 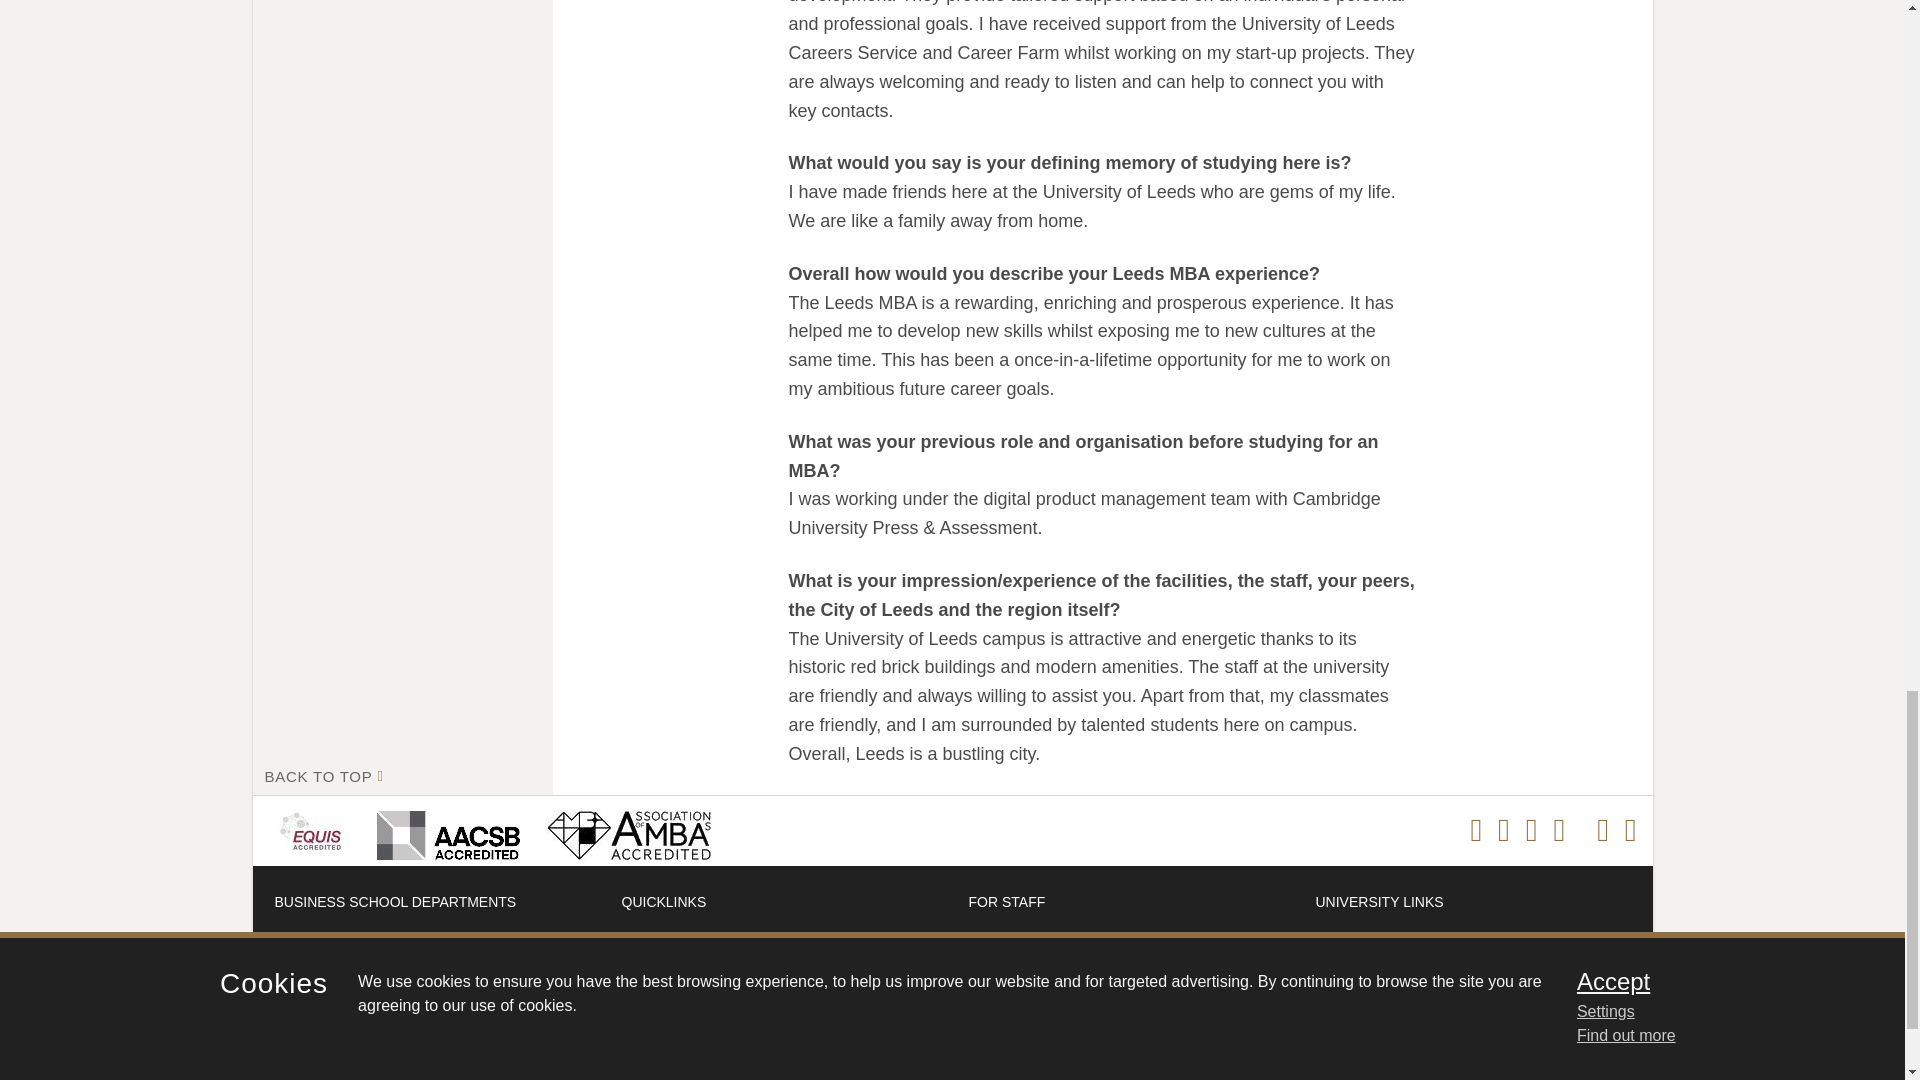 I want to click on Visit 2-AACSB, so click(x=444, y=830).